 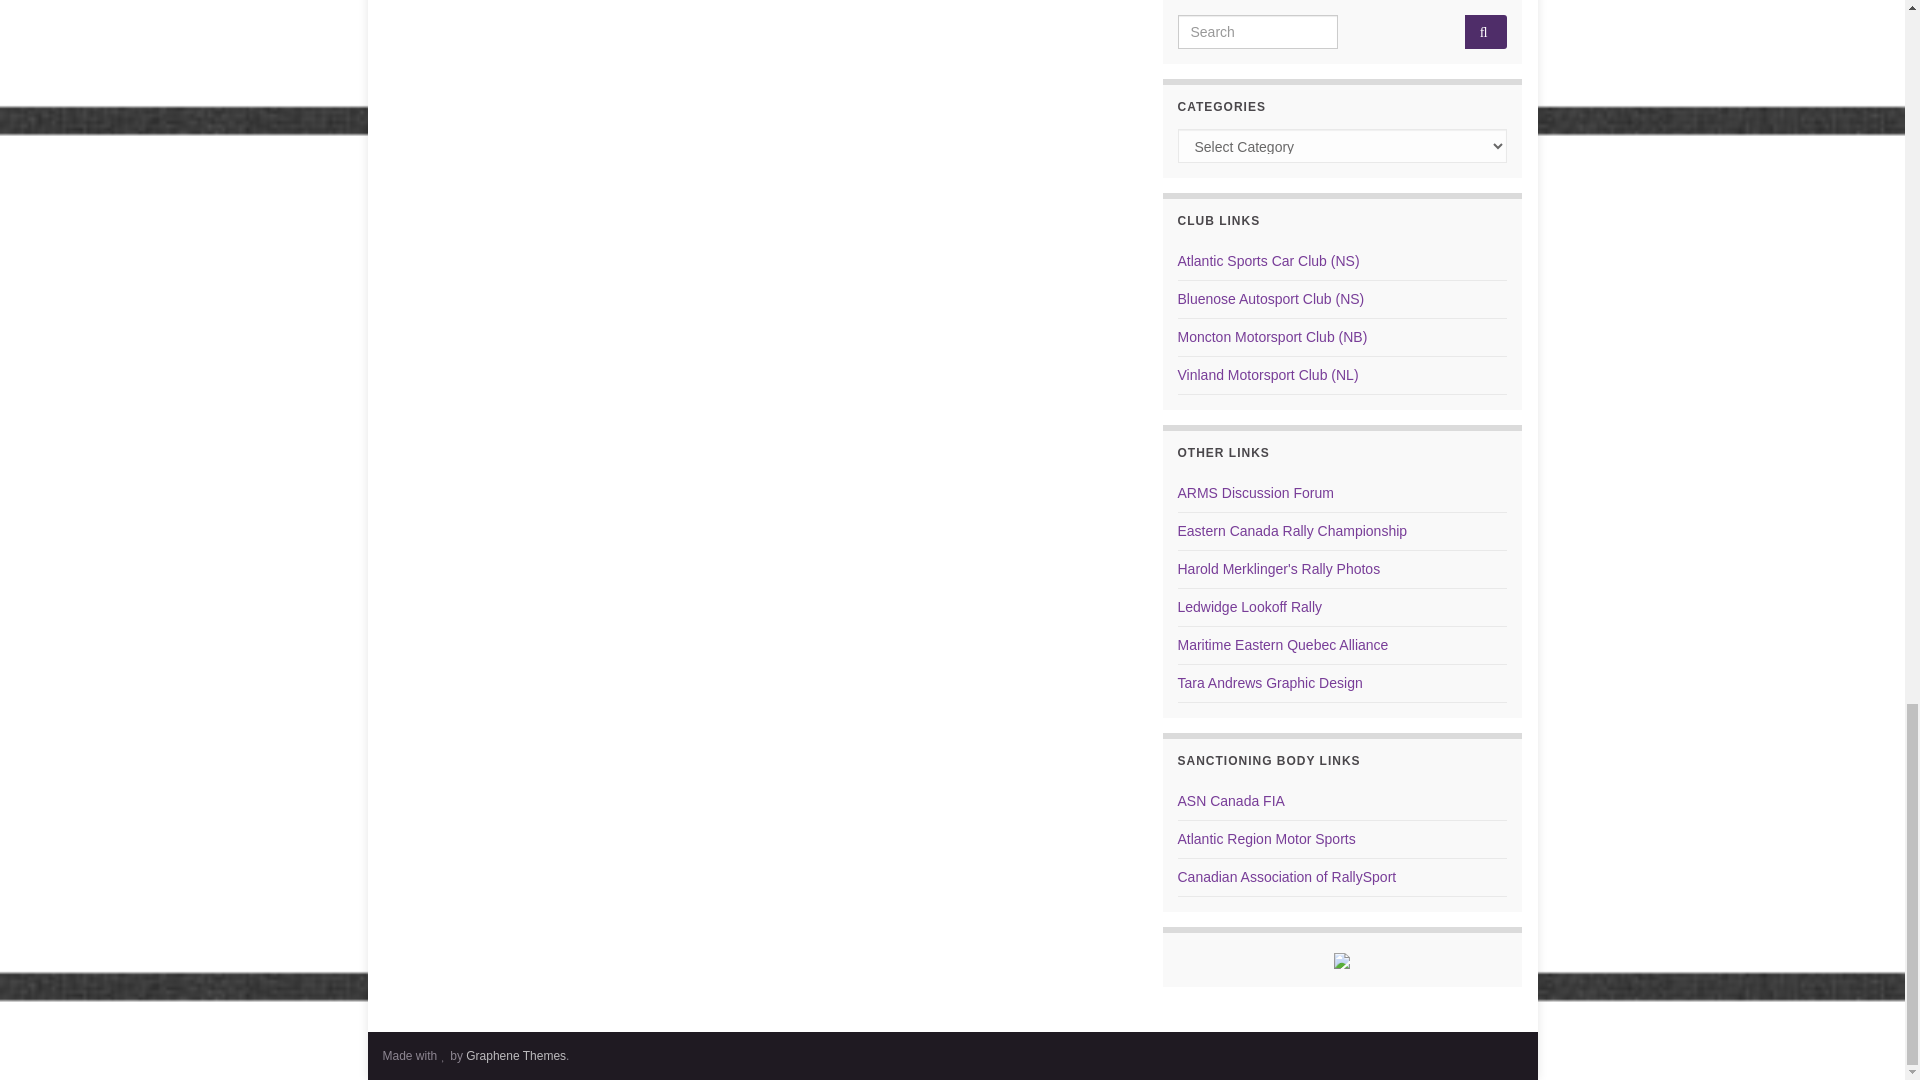 What do you see at coordinates (1270, 683) in the screenshot?
I see `Designer of the Rally East Logos!` at bounding box center [1270, 683].